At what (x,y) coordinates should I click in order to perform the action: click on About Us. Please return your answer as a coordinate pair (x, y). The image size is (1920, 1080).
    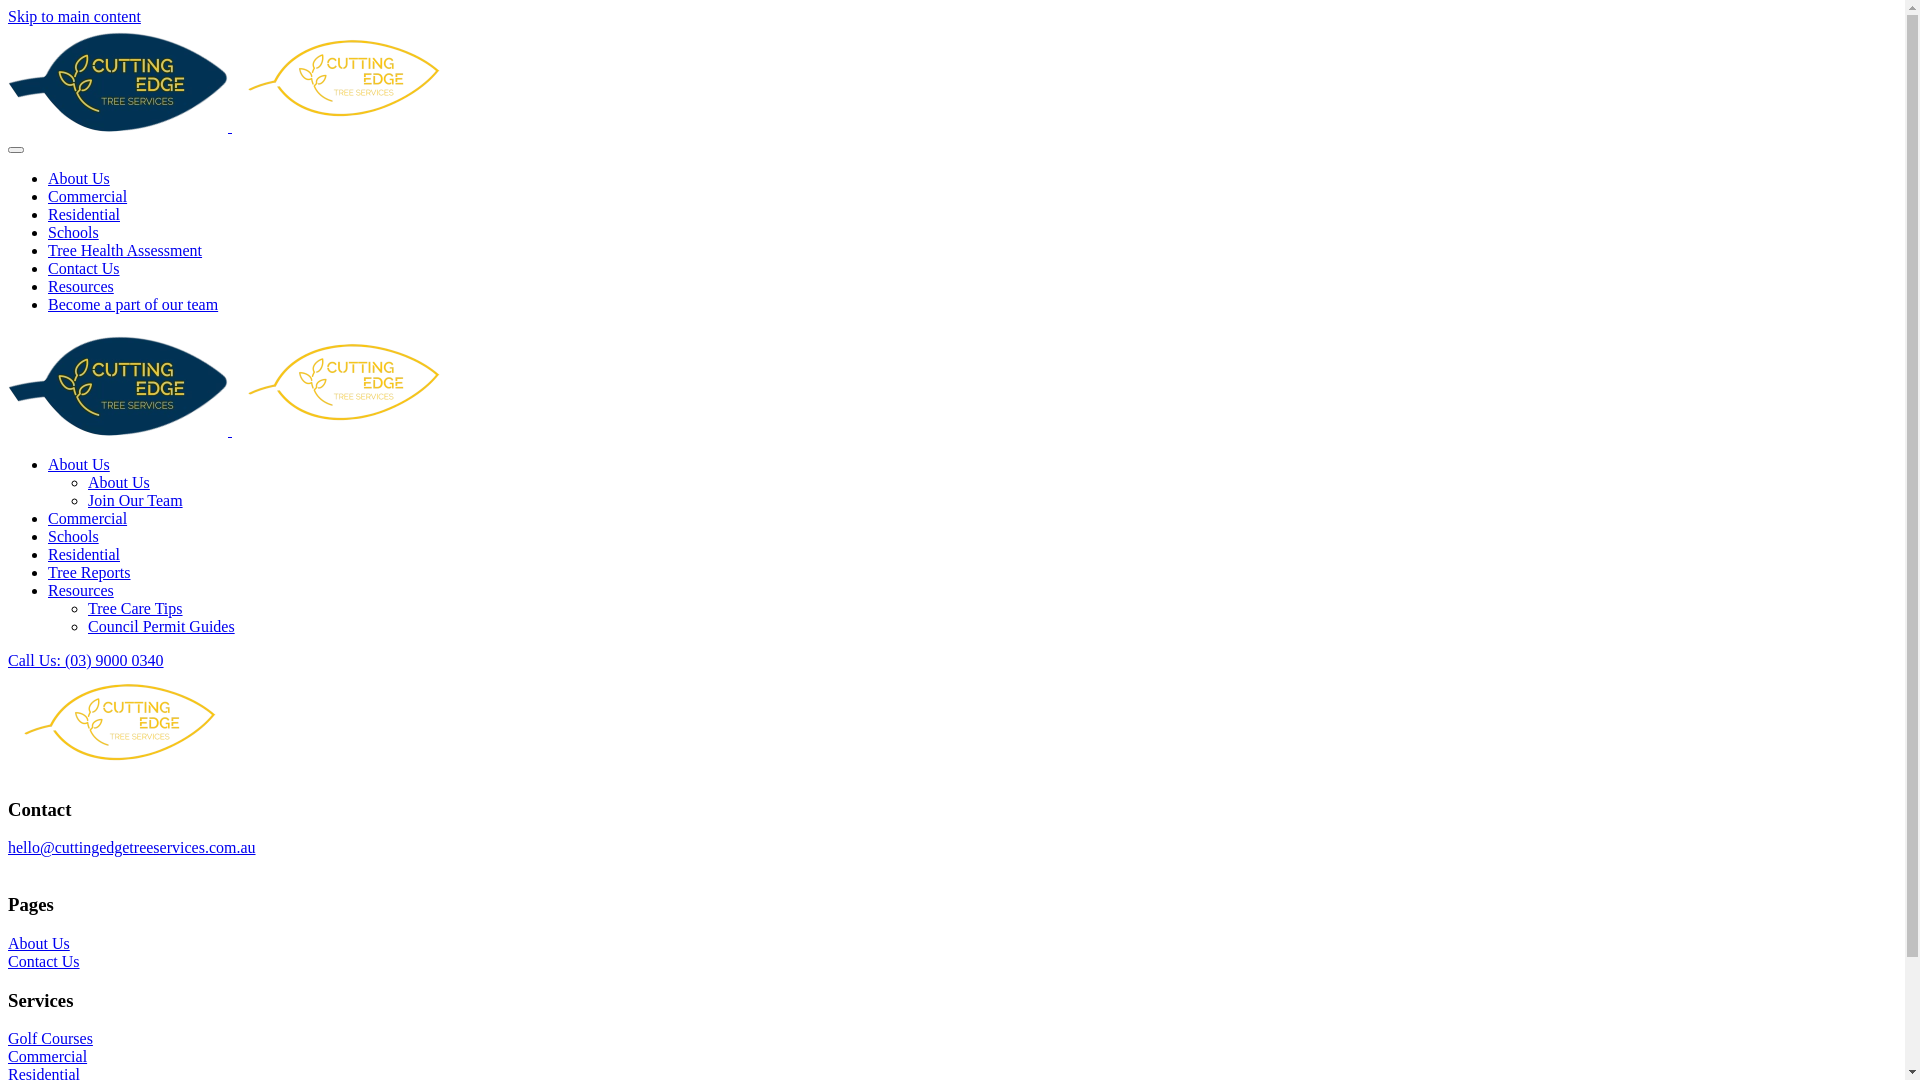
    Looking at the image, I should click on (119, 482).